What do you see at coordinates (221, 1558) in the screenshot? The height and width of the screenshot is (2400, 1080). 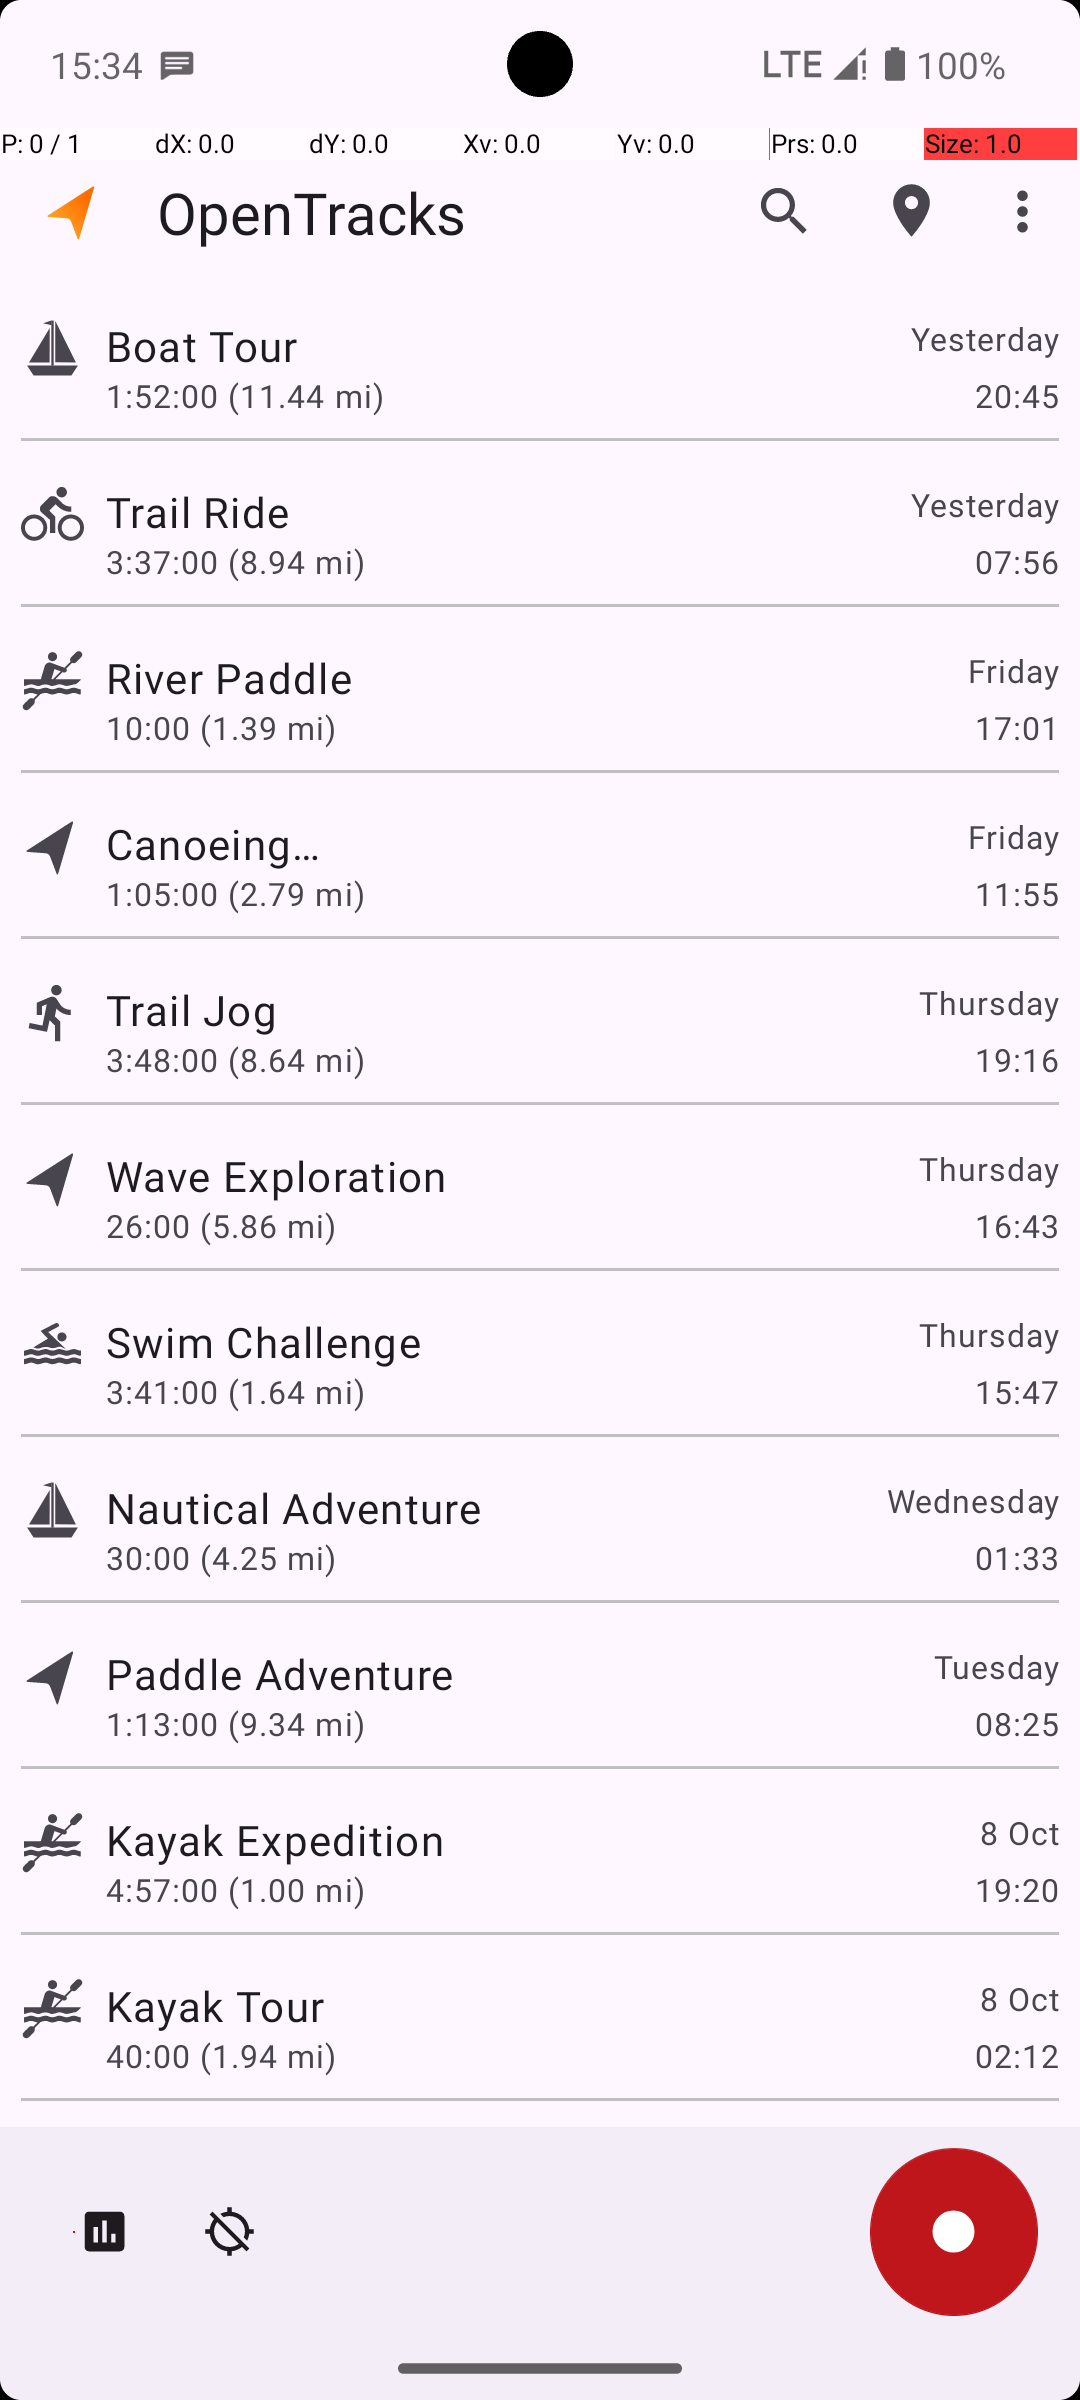 I see `30:00 (4.25 mi)` at bounding box center [221, 1558].